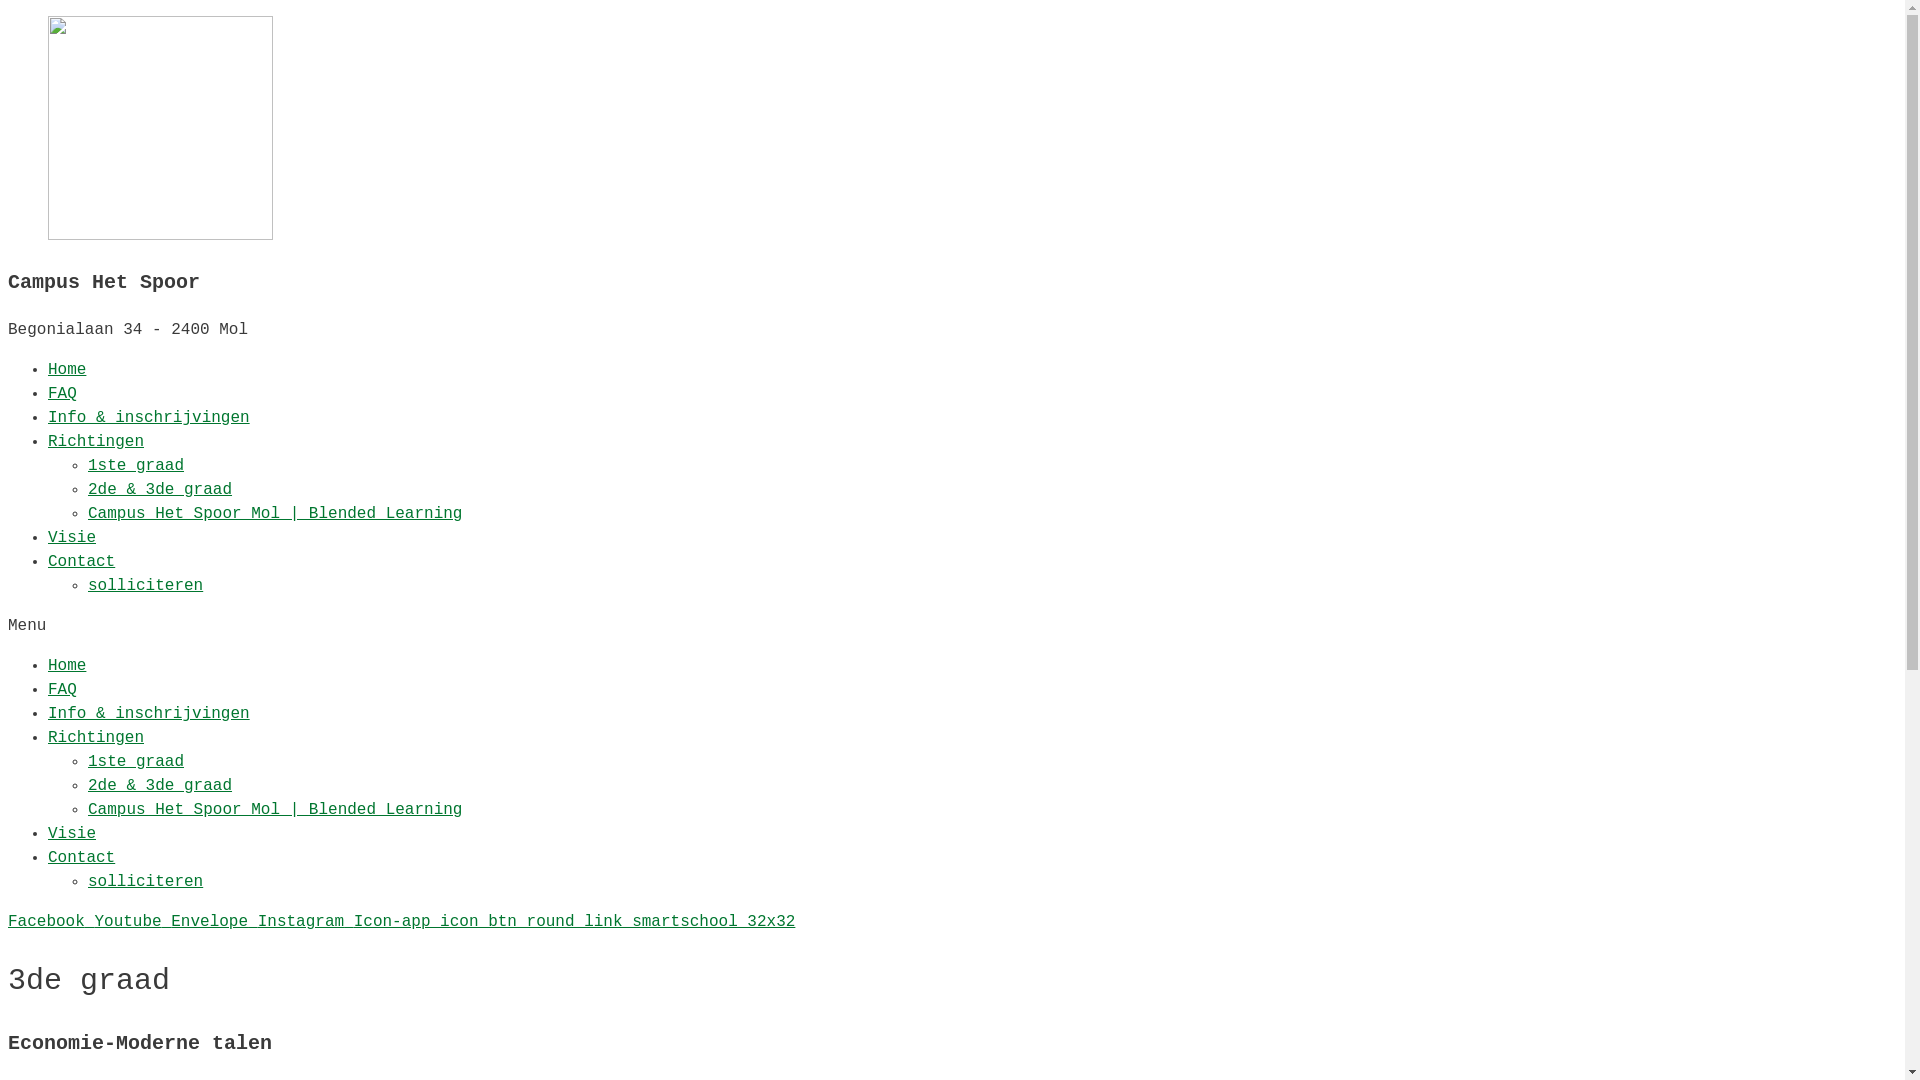  I want to click on 1ste graad, so click(136, 466).